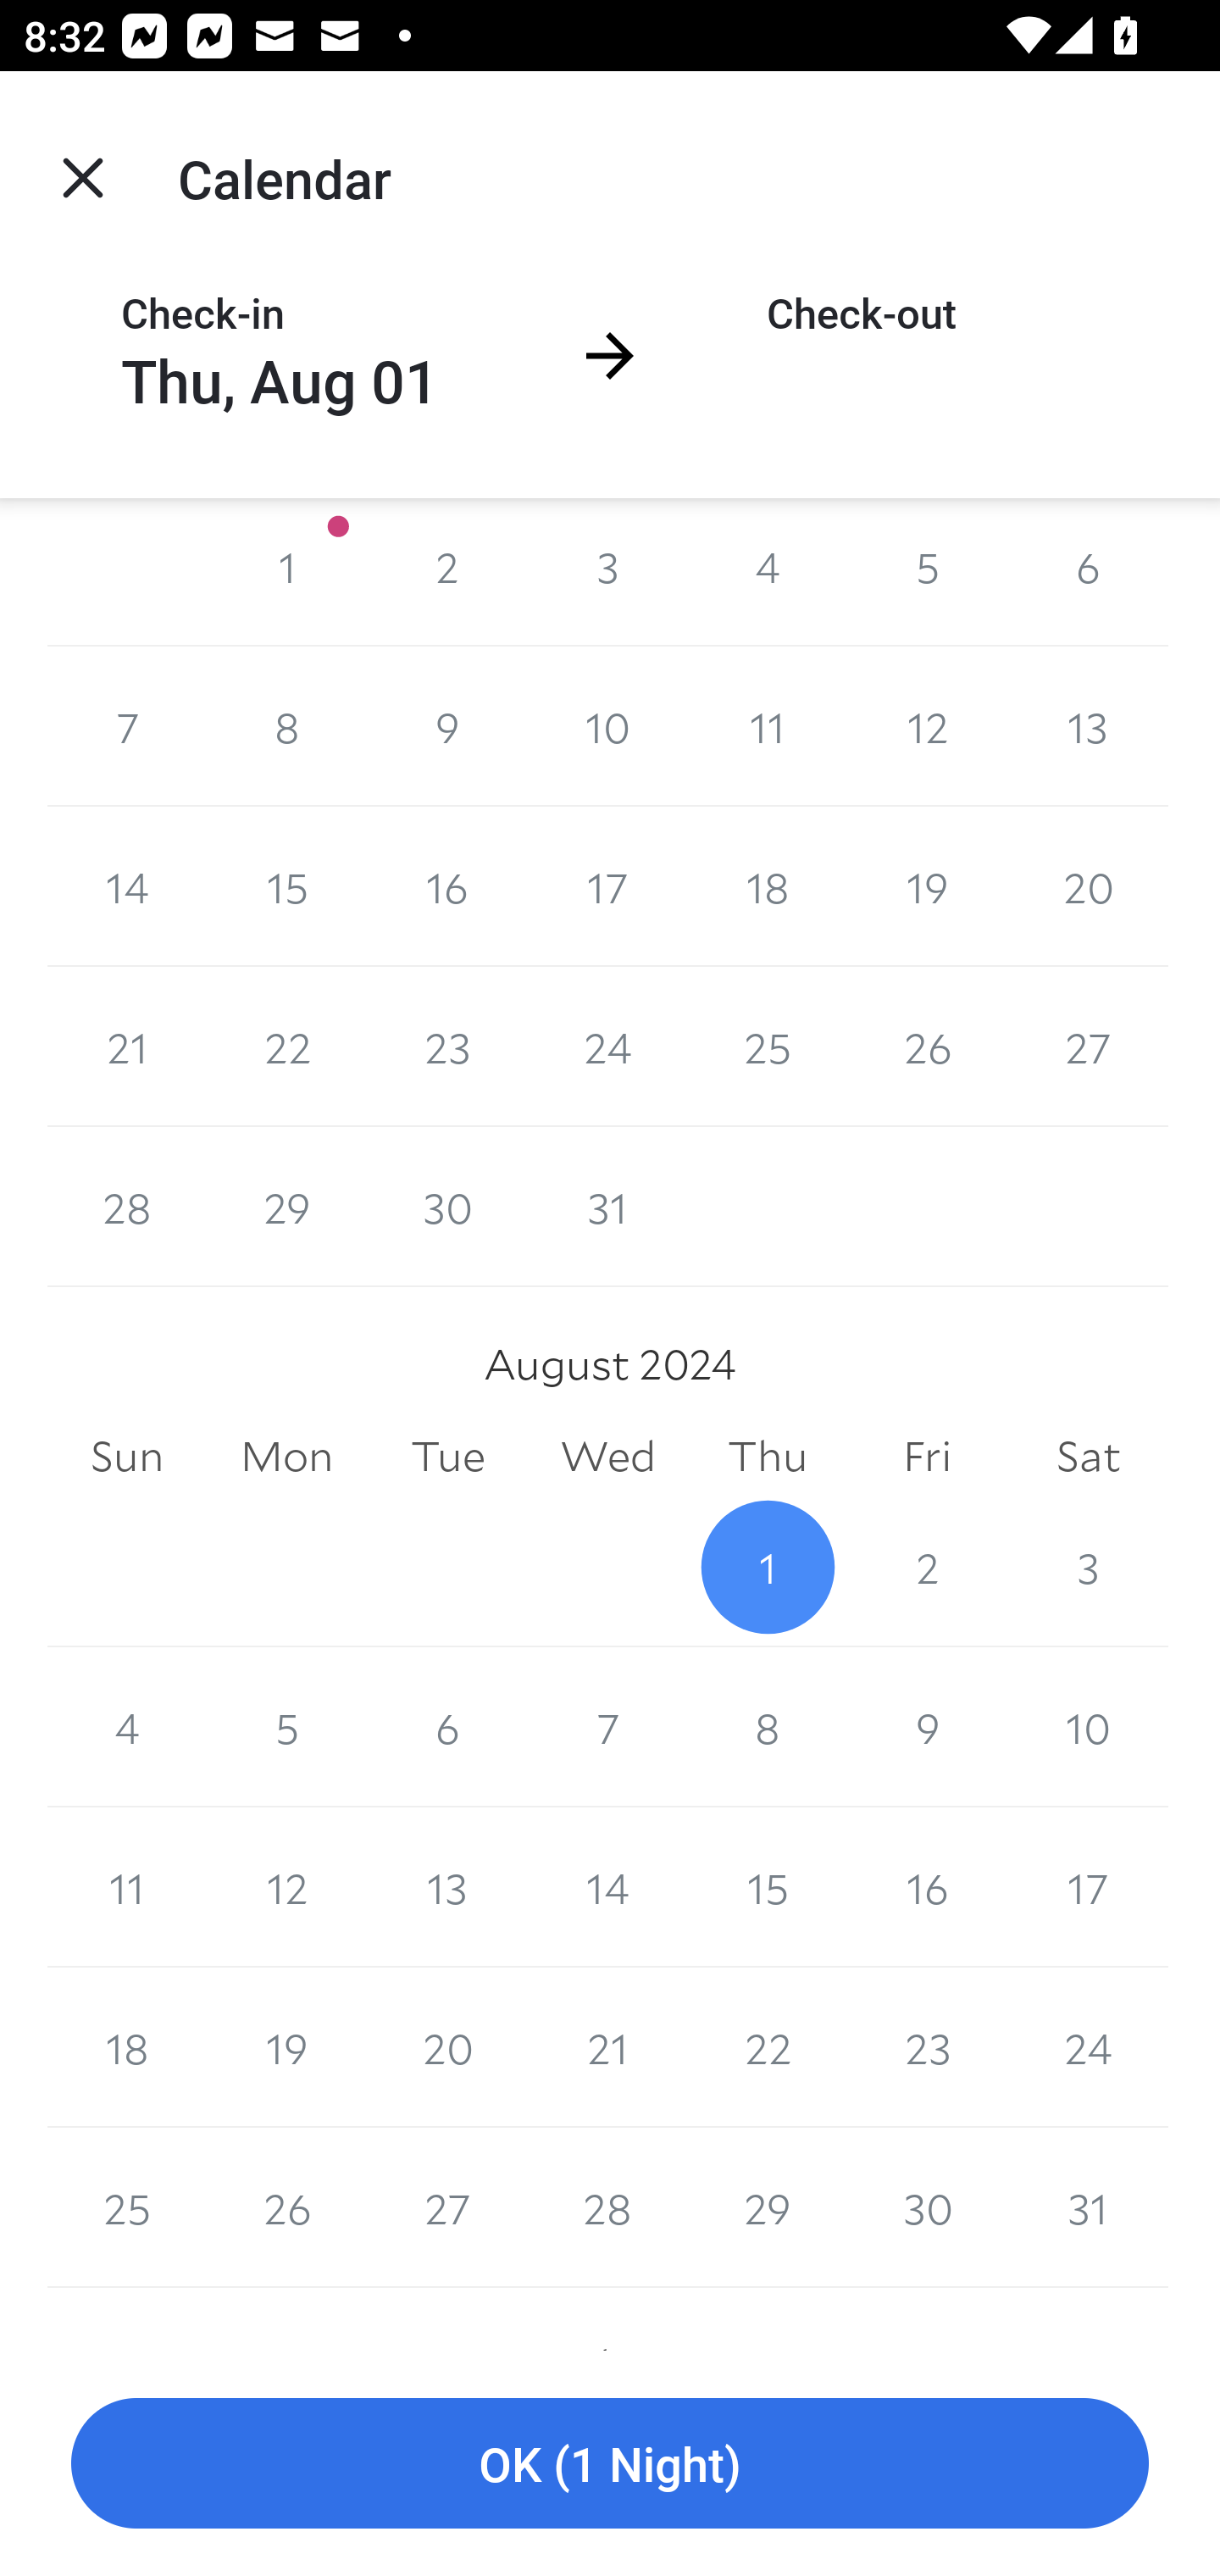 Image resolution: width=1220 pixels, height=2576 pixels. What do you see at coordinates (447, 1208) in the screenshot?
I see `30 30 July 2024` at bounding box center [447, 1208].